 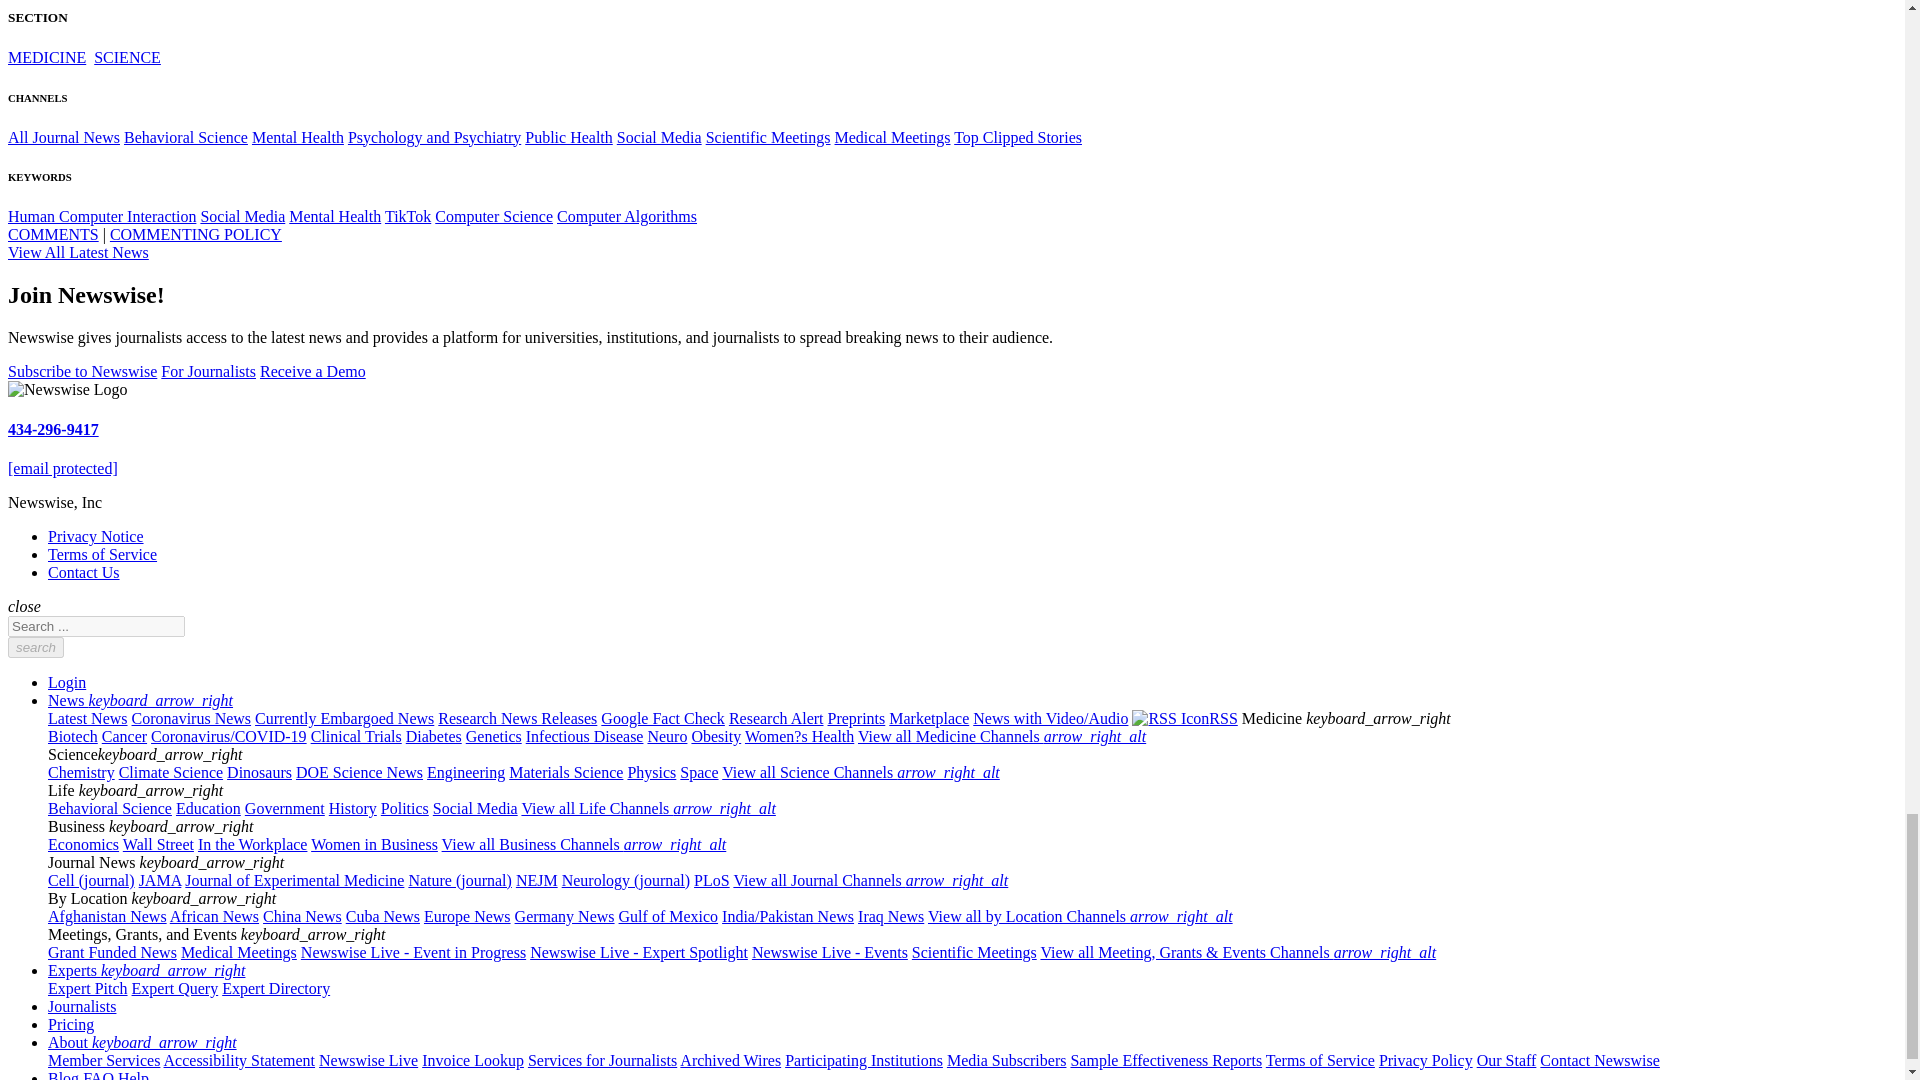 I want to click on Show all articles in this channel, so click(x=63, y=136).